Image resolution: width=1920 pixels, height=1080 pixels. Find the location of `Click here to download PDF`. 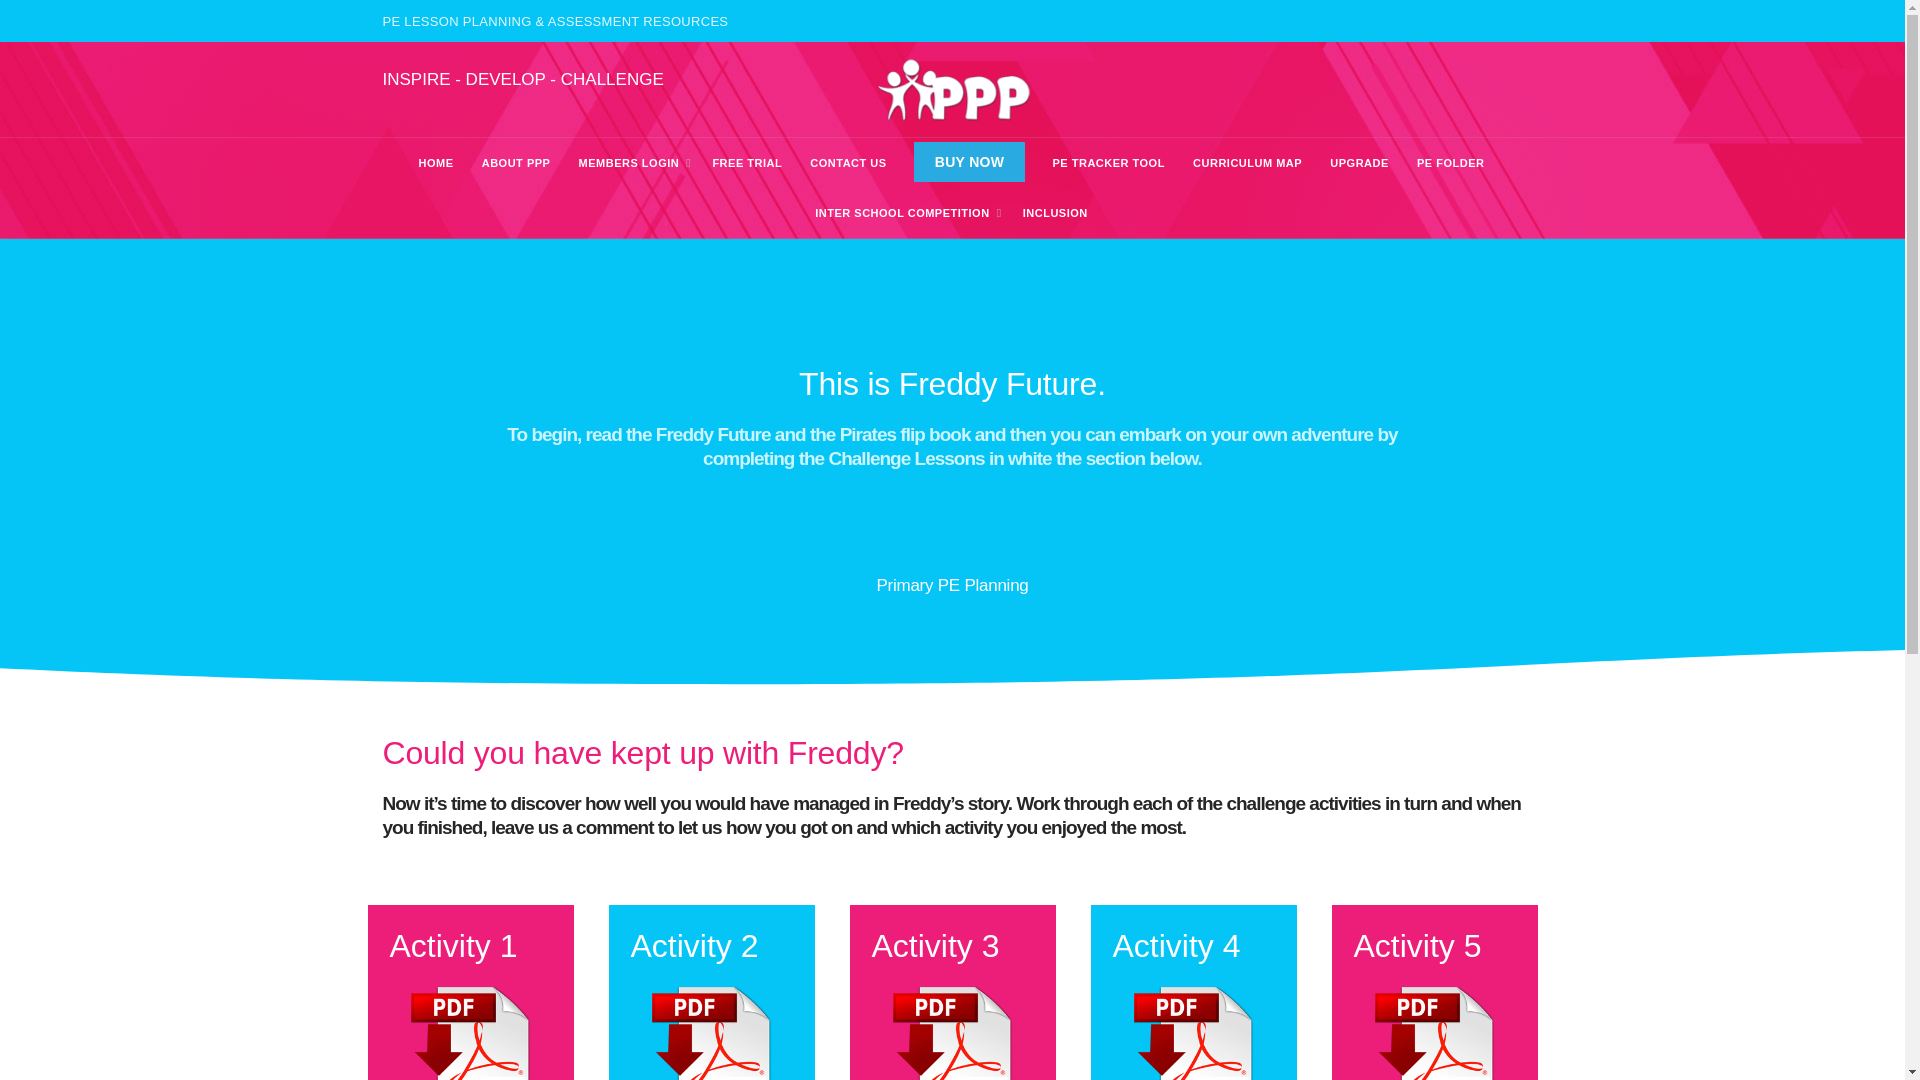

Click here to download PDF is located at coordinates (1192, 1032).